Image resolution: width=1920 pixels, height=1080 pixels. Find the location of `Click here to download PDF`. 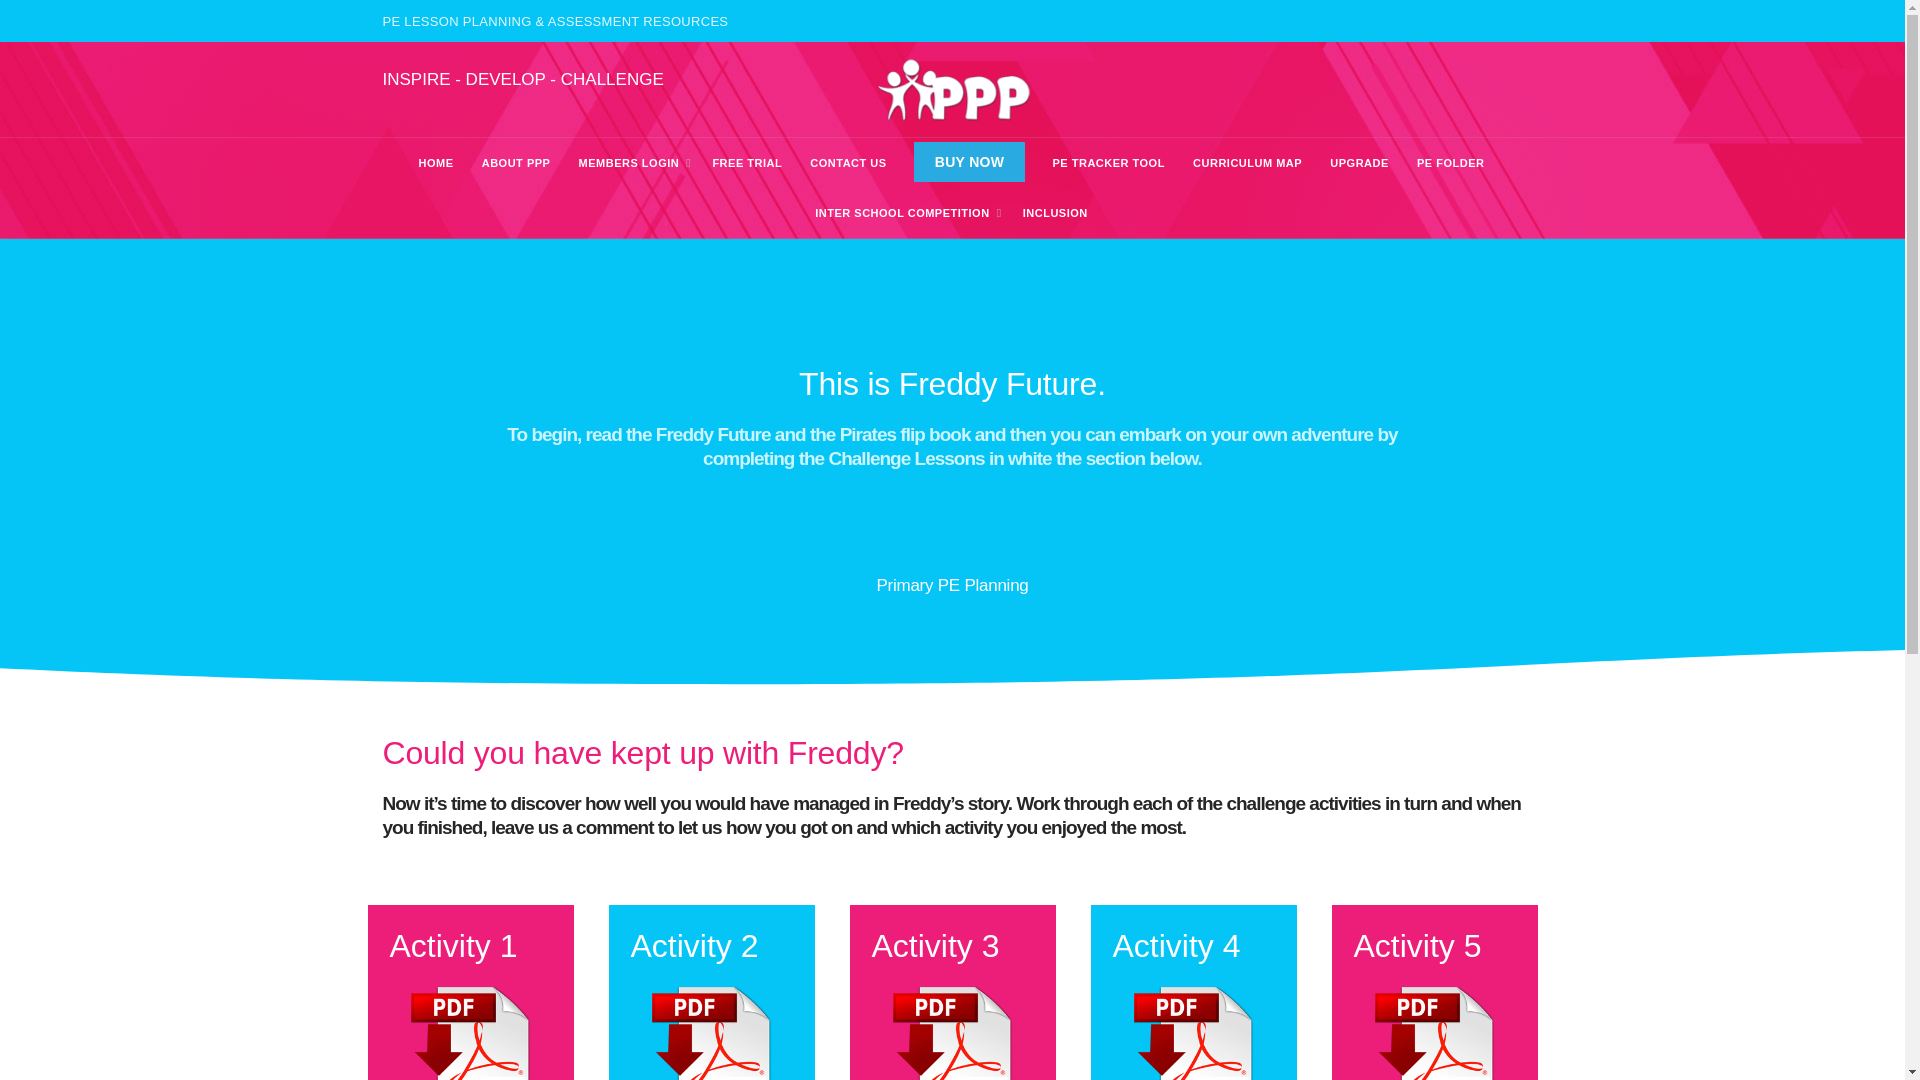

Click here to download PDF is located at coordinates (1192, 1032).